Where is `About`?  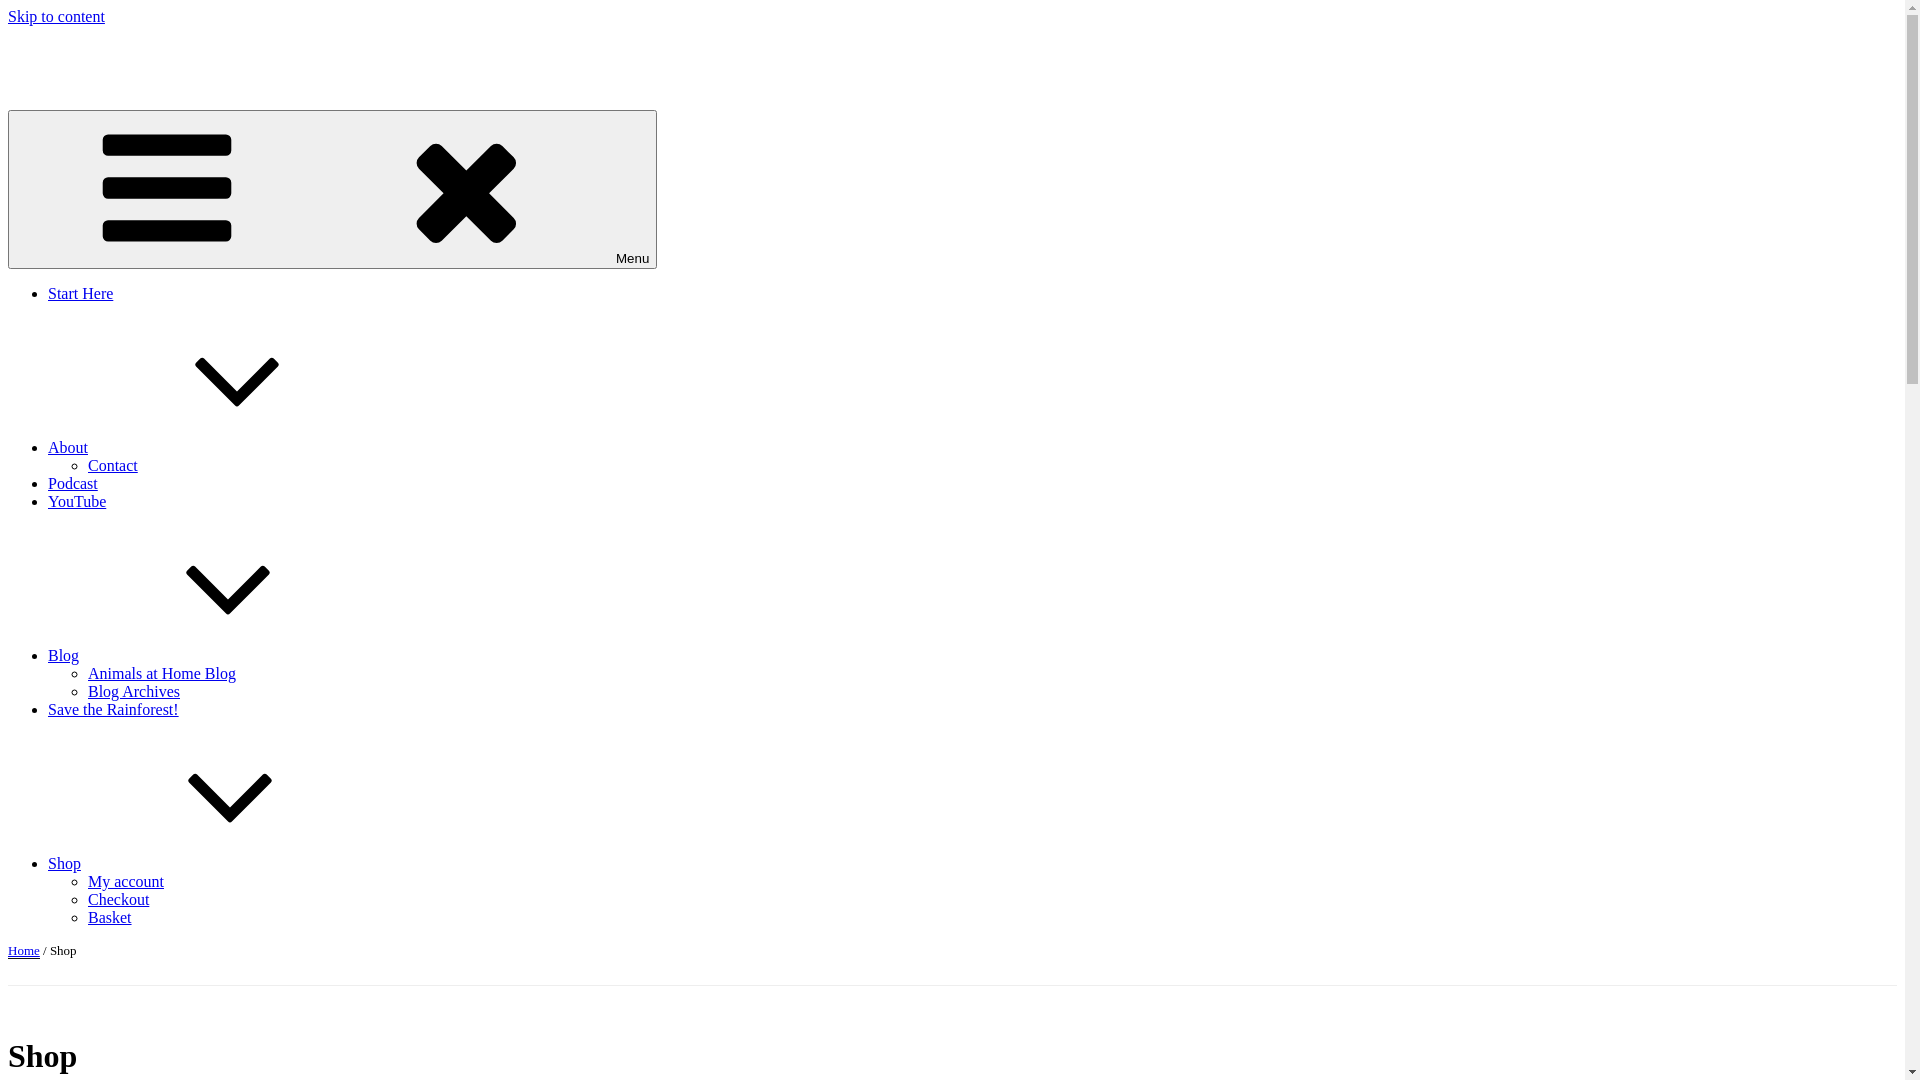
About is located at coordinates (218, 448).